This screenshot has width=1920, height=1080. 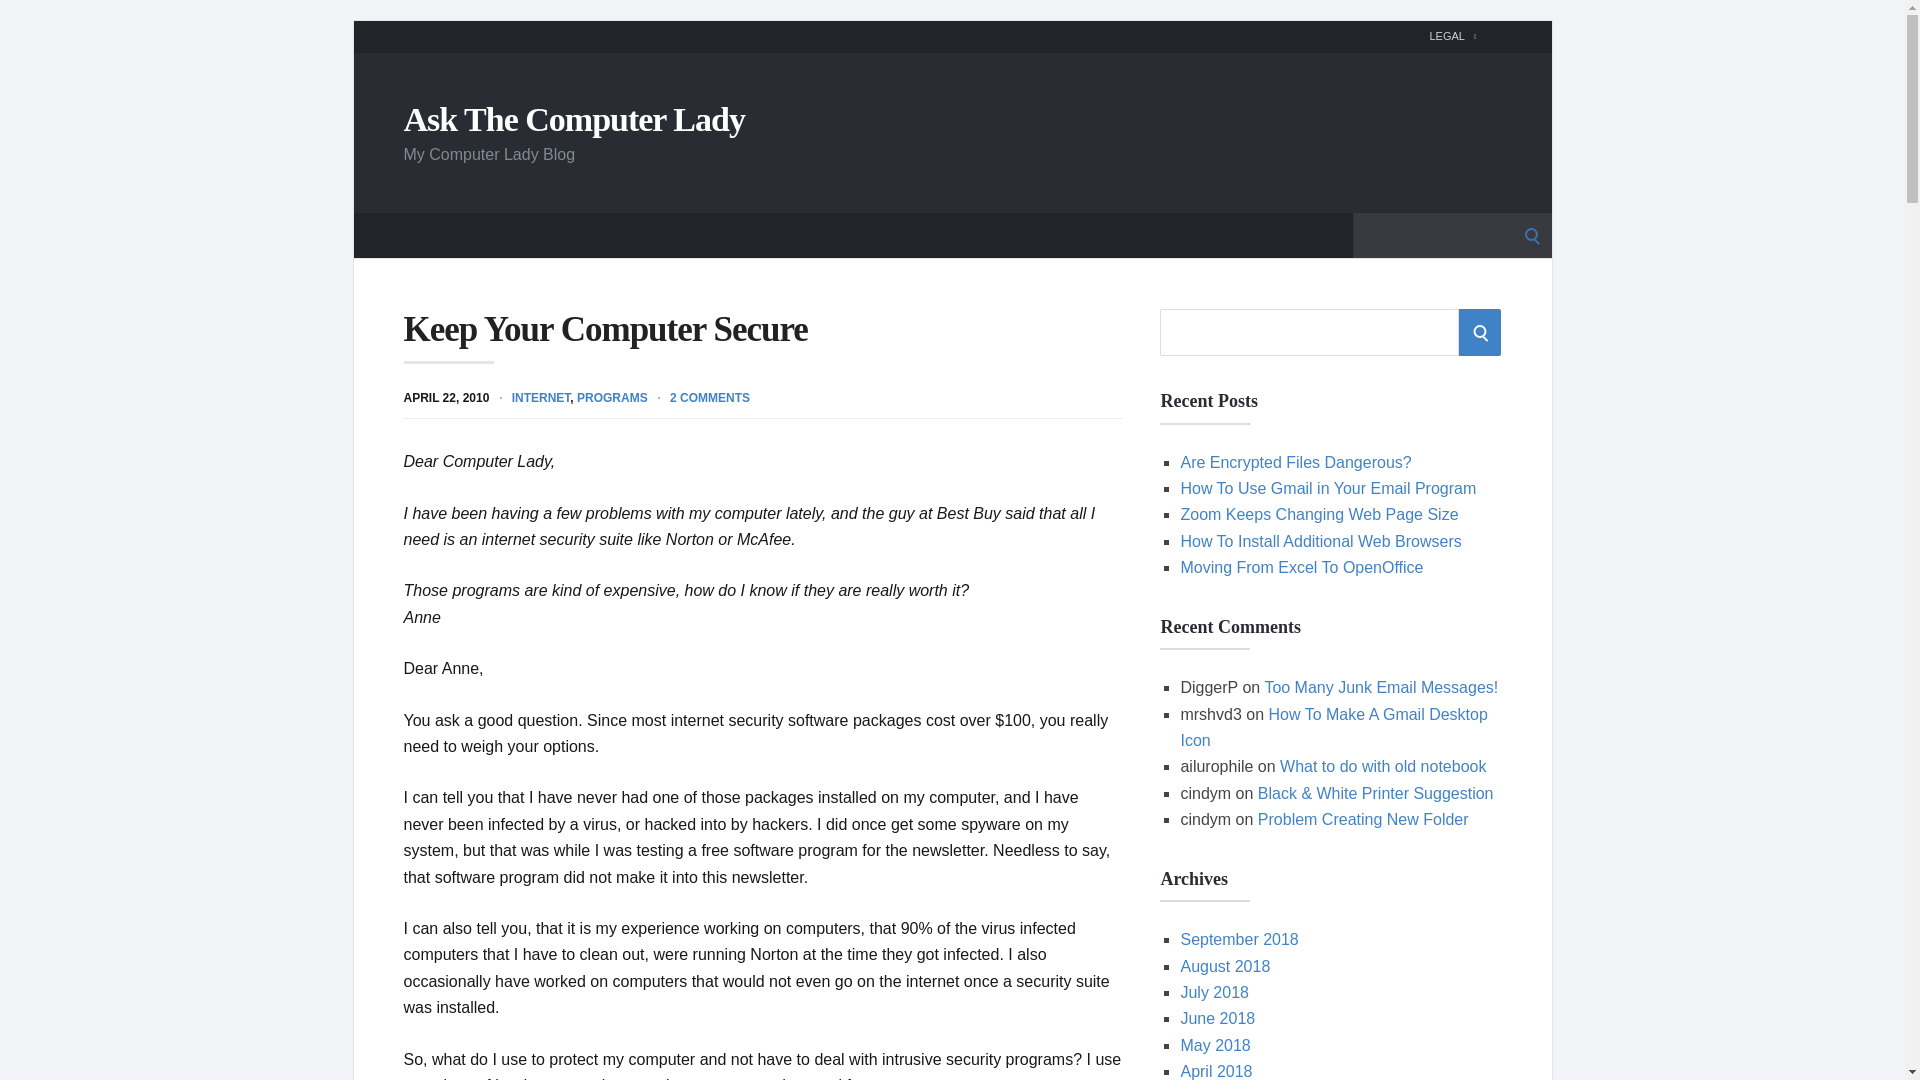 I want to click on Too Many Junk Email Messages!, so click(x=1380, y=687).